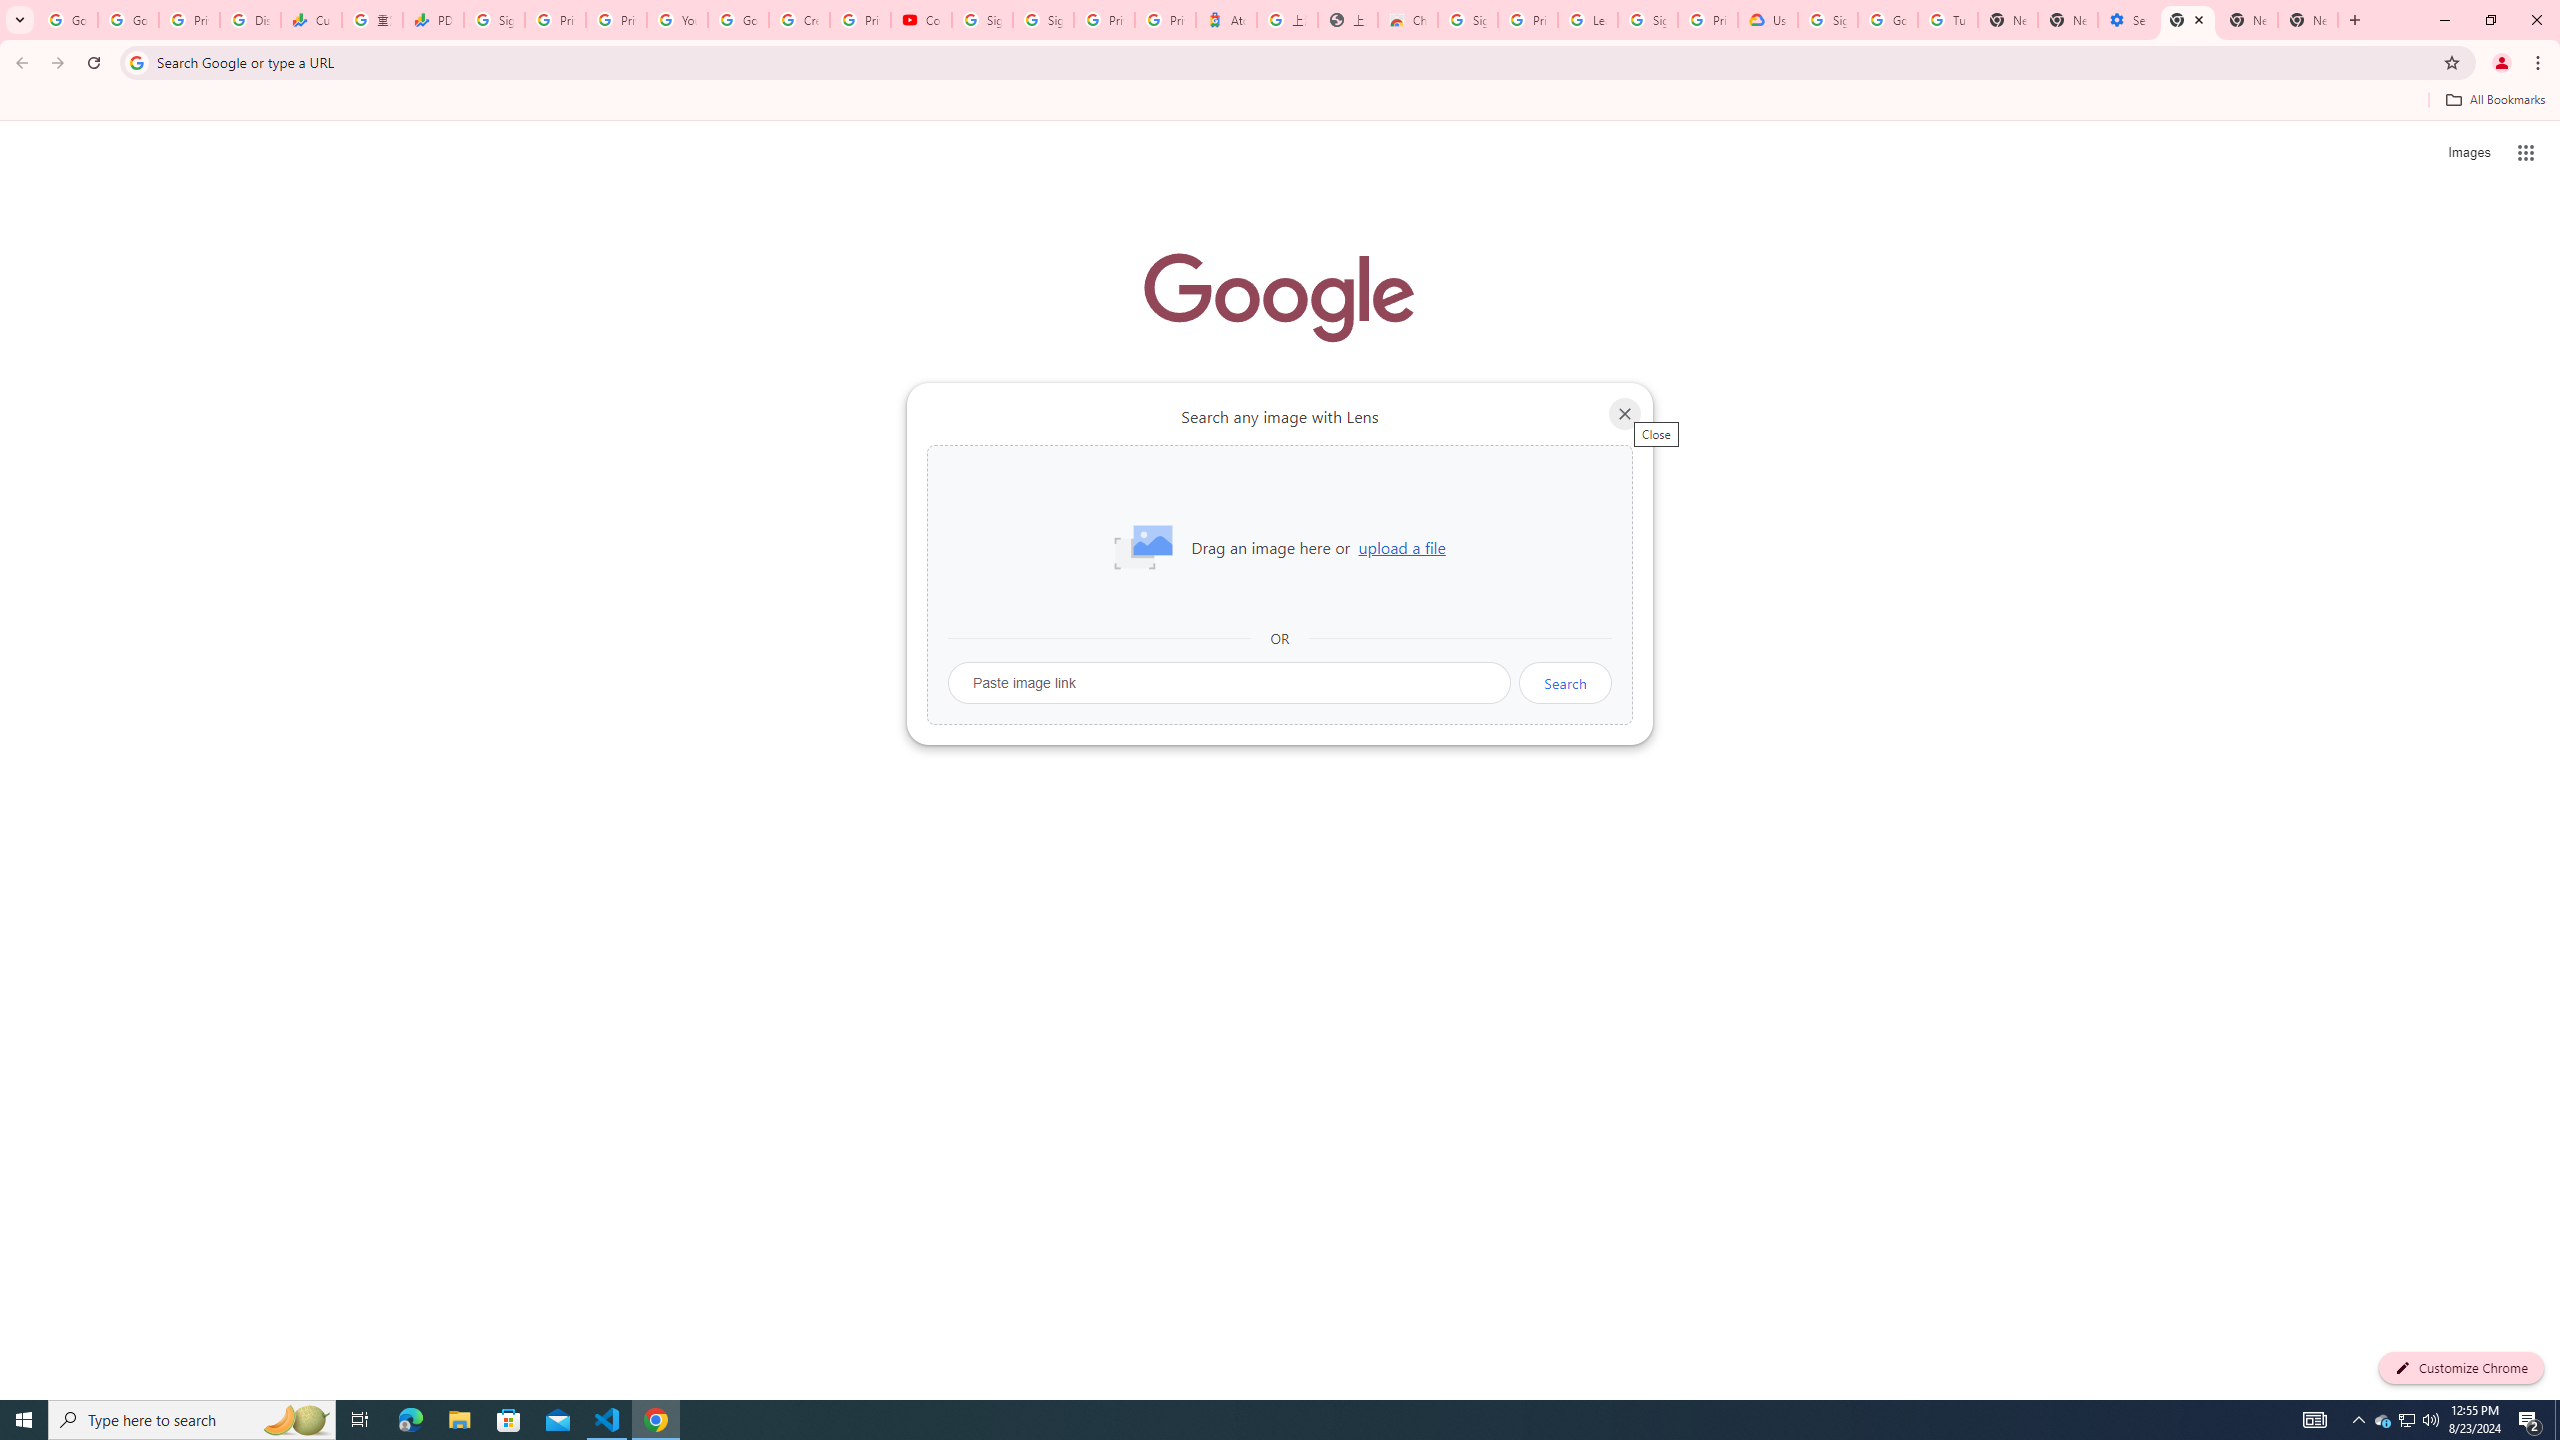 The width and height of the screenshot is (2560, 1440). I want to click on Sign in - Google Accounts, so click(1828, 20).